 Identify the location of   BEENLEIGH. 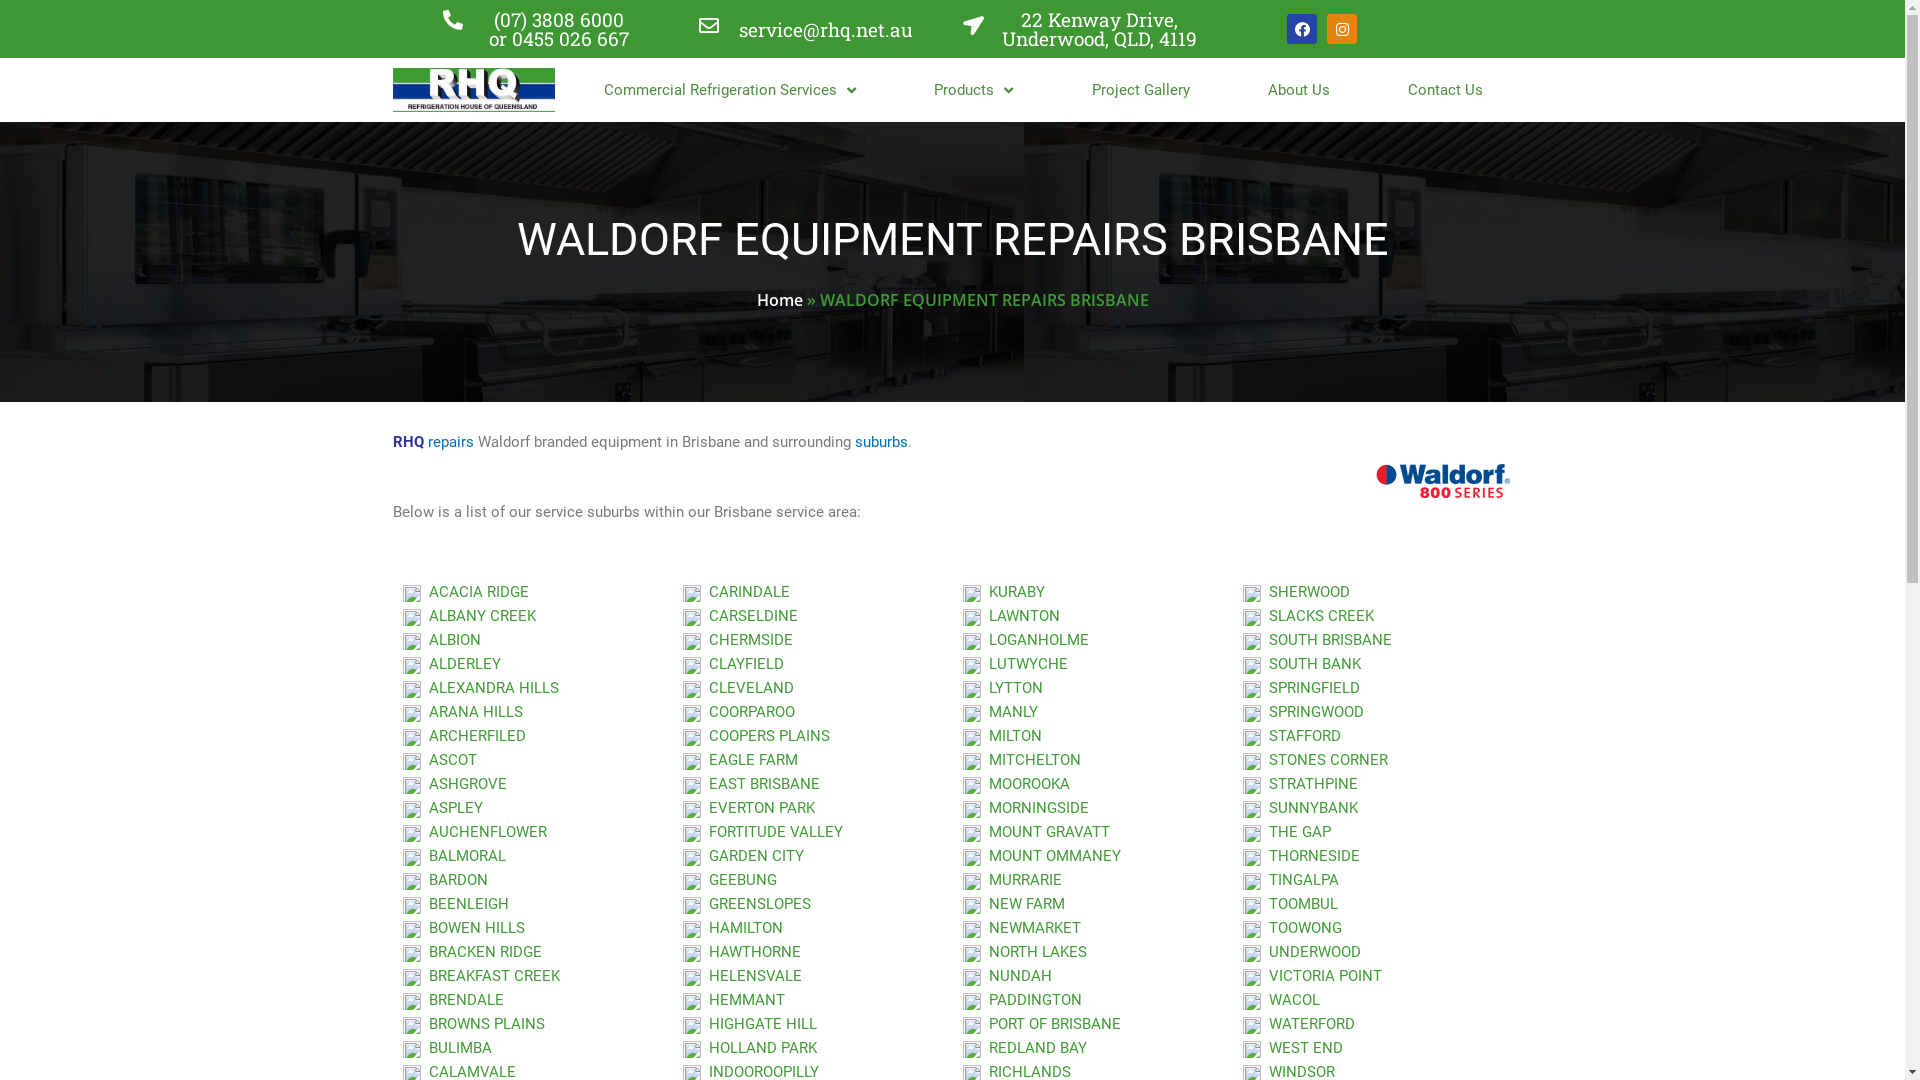
(455, 904).